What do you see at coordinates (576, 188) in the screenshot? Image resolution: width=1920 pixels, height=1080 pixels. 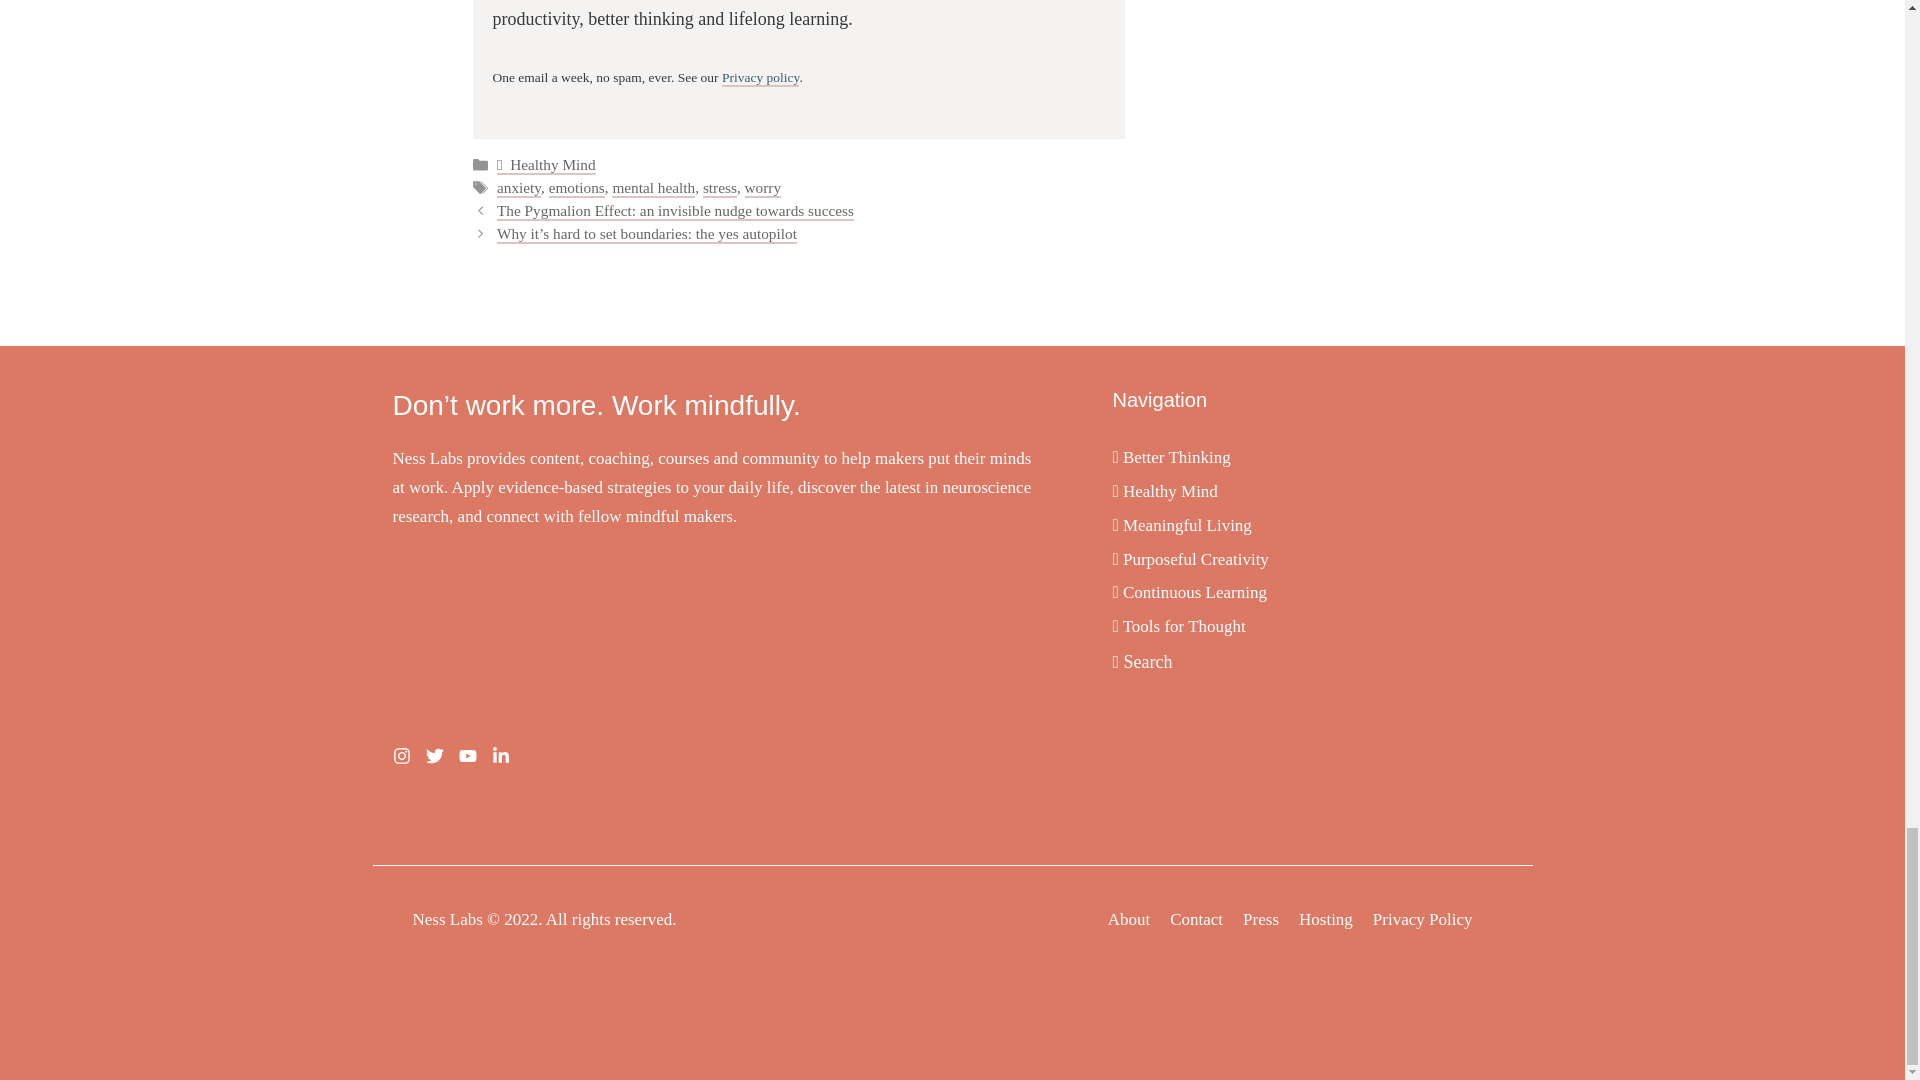 I see `emotions` at bounding box center [576, 188].